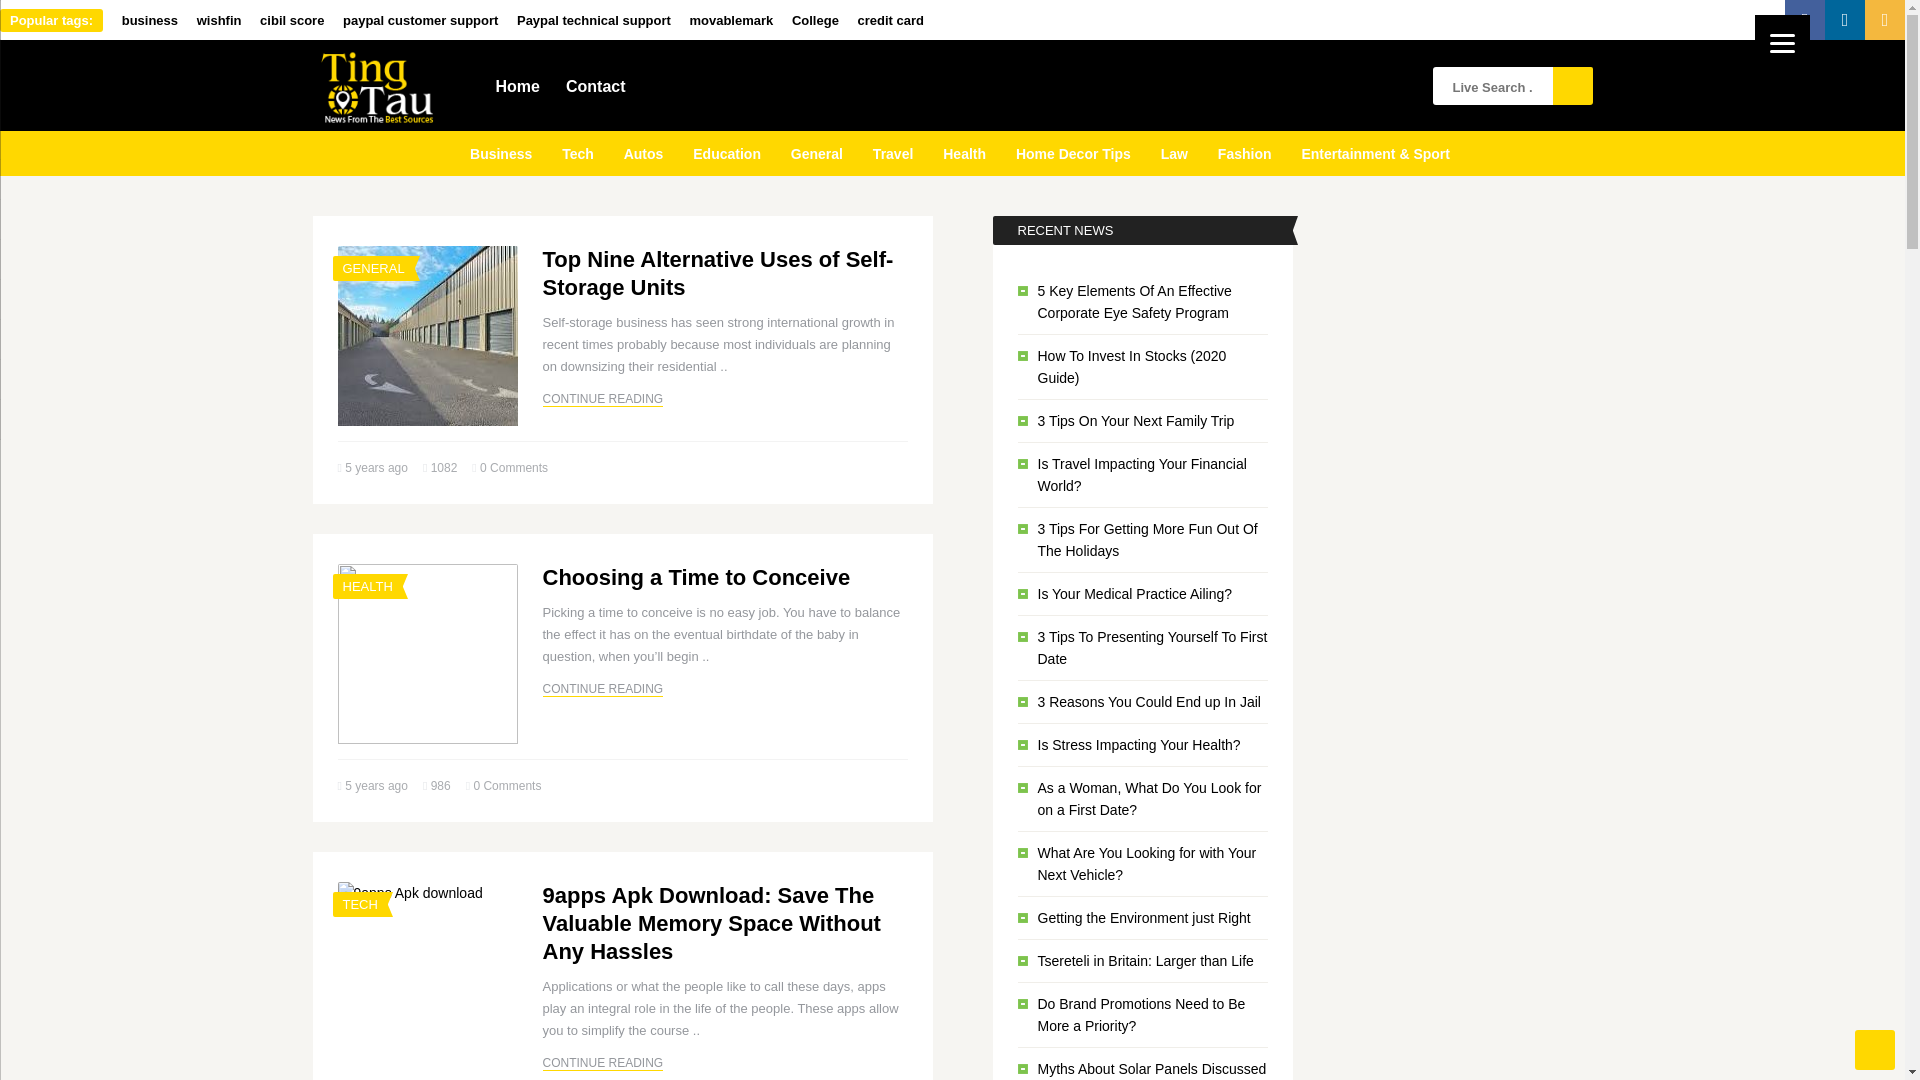 Image resolution: width=1920 pixels, height=1080 pixels. What do you see at coordinates (727, 151) in the screenshot?
I see `Education` at bounding box center [727, 151].